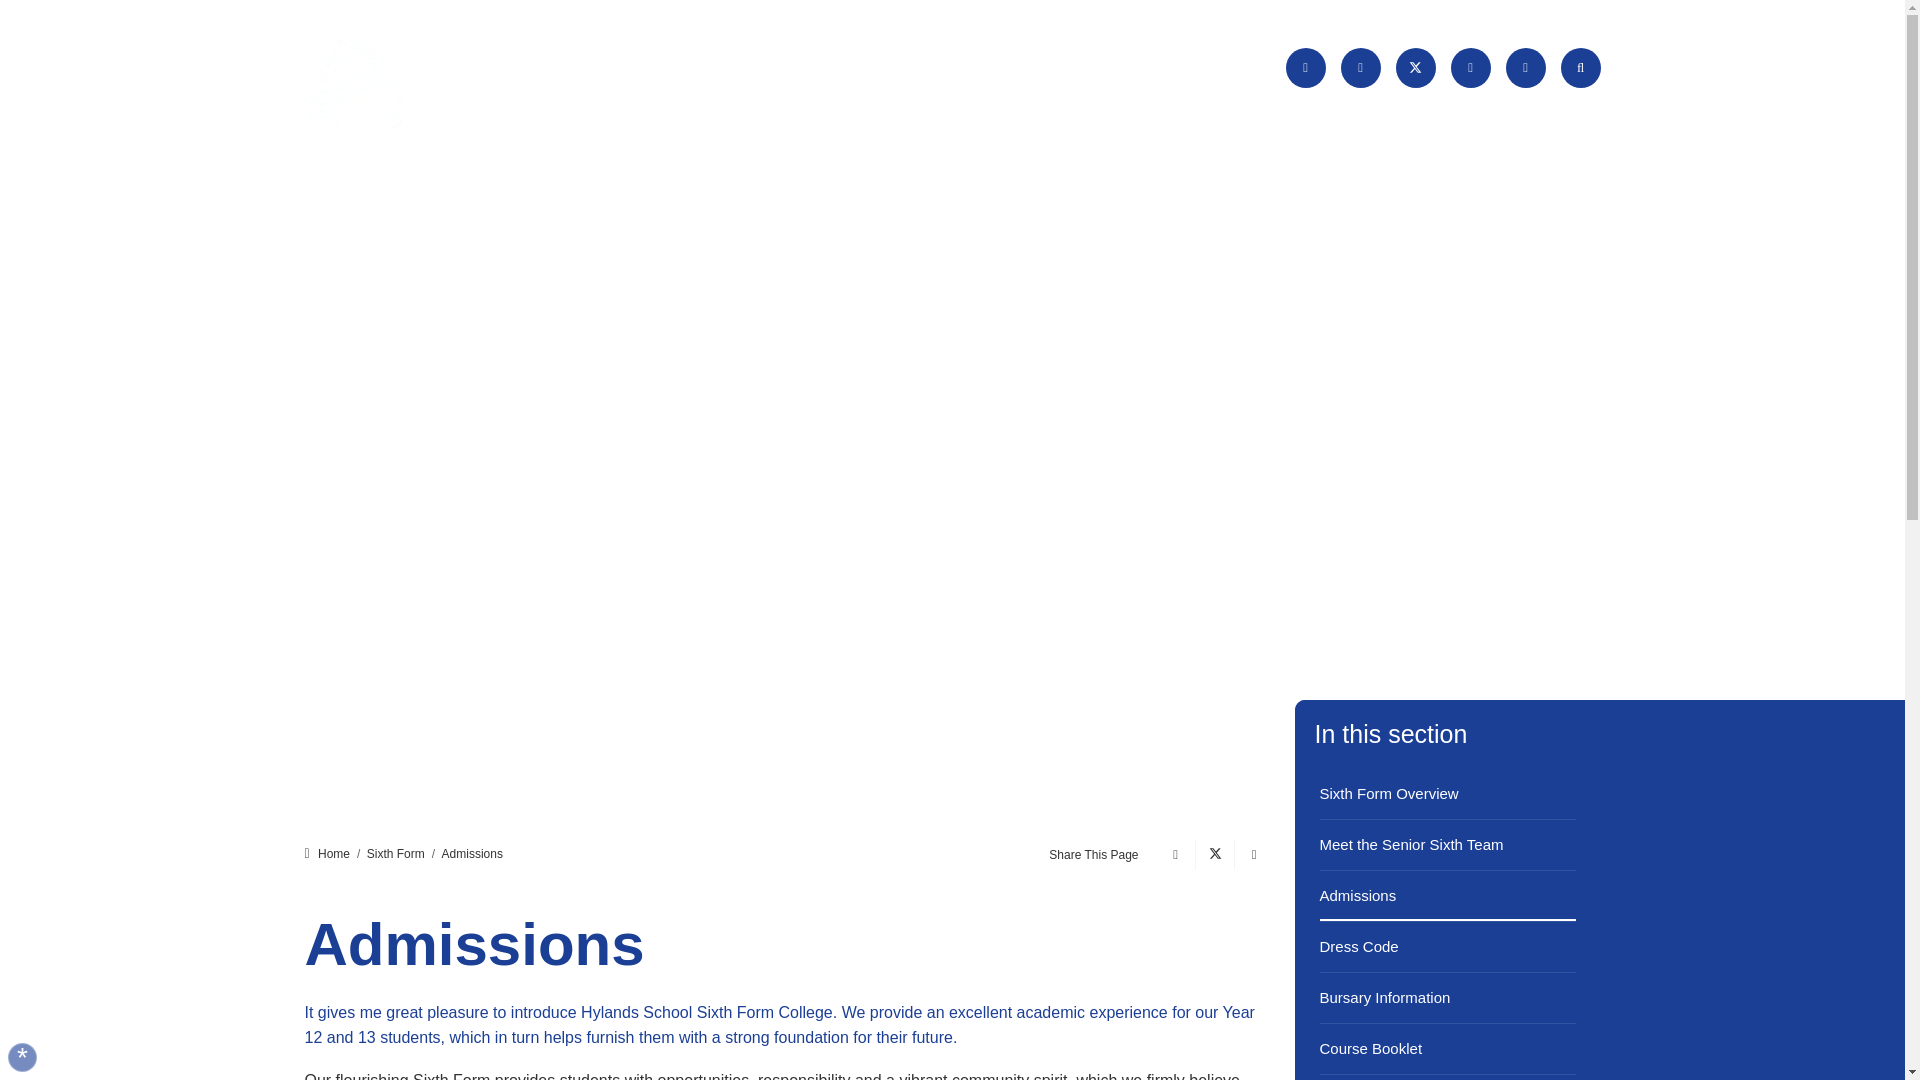 The width and height of the screenshot is (1920, 1080). What do you see at coordinates (1416, 67) in the screenshot?
I see `X` at bounding box center [1416, 67].